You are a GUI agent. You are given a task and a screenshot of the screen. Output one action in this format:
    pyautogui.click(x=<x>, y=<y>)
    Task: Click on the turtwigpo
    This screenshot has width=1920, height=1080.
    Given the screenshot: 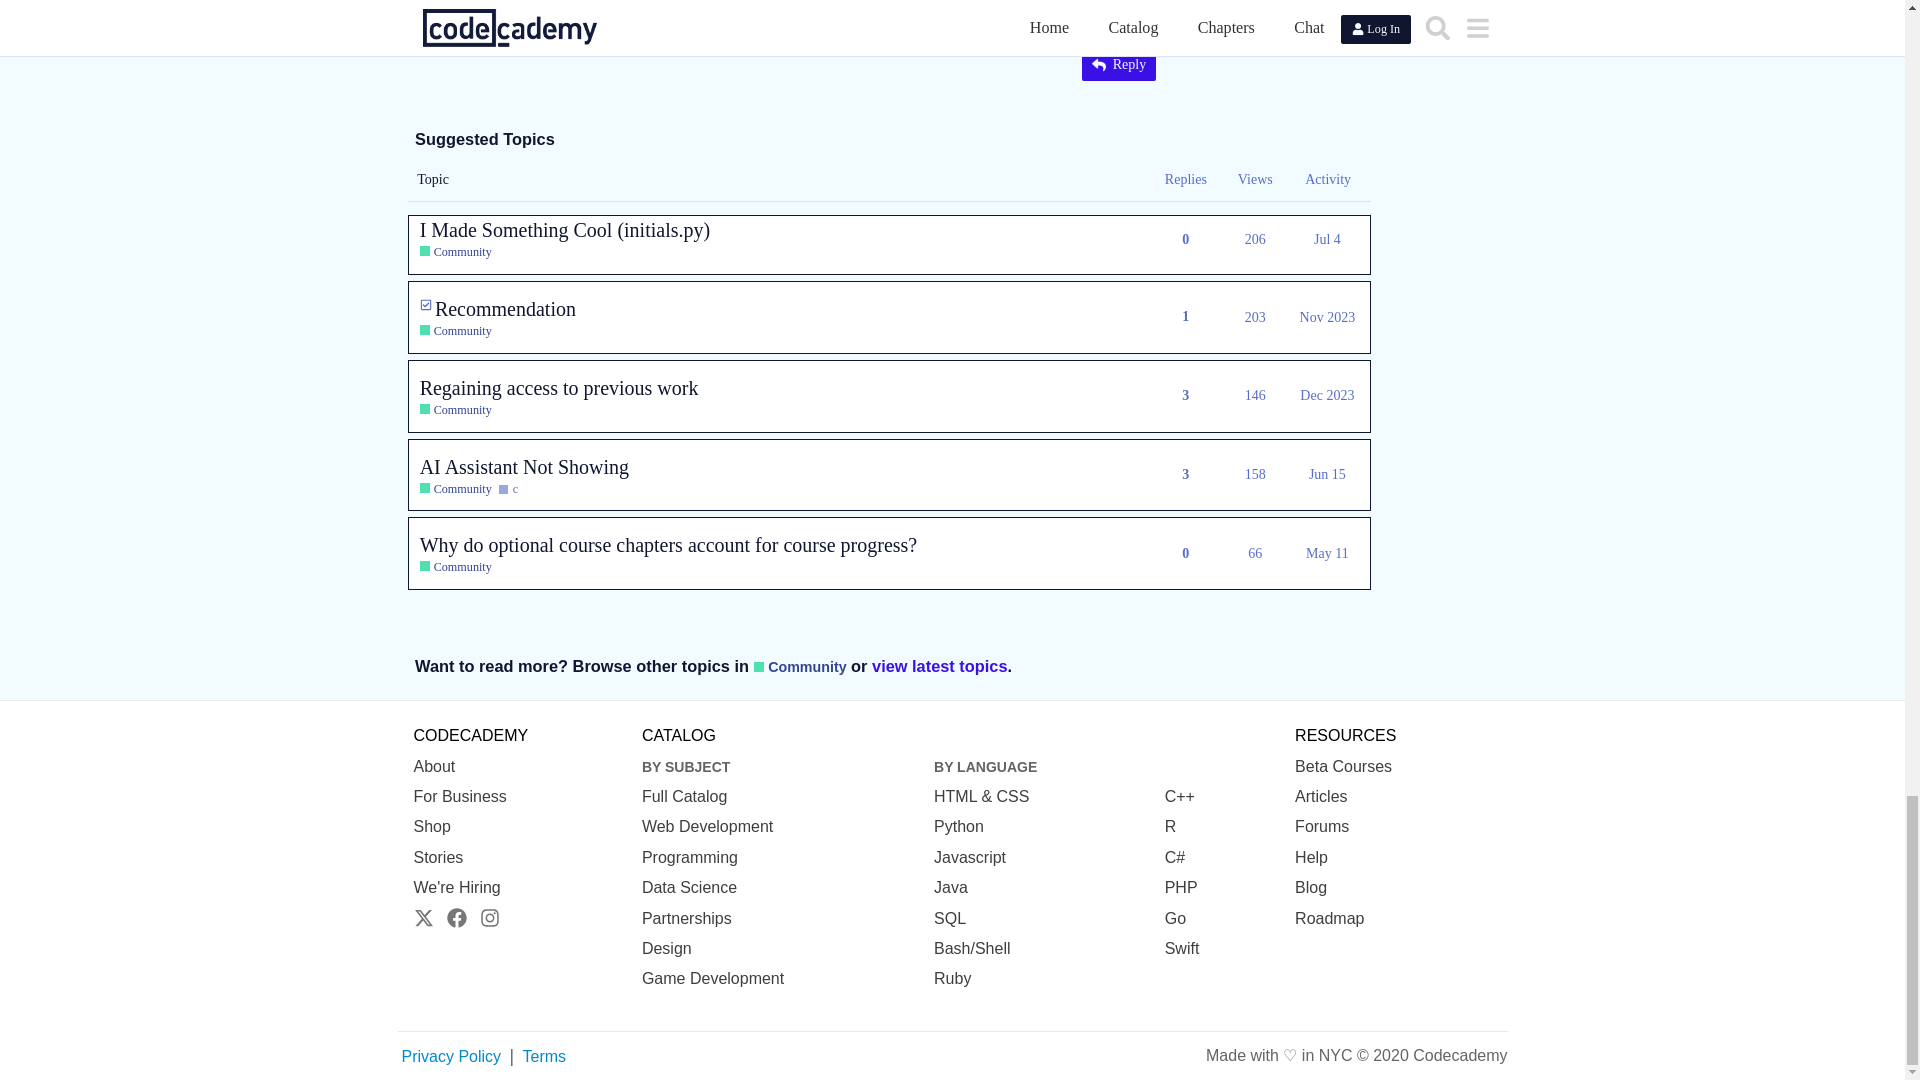 What is the action you would take?
    pyautogui.click(x=684, y=4)
    